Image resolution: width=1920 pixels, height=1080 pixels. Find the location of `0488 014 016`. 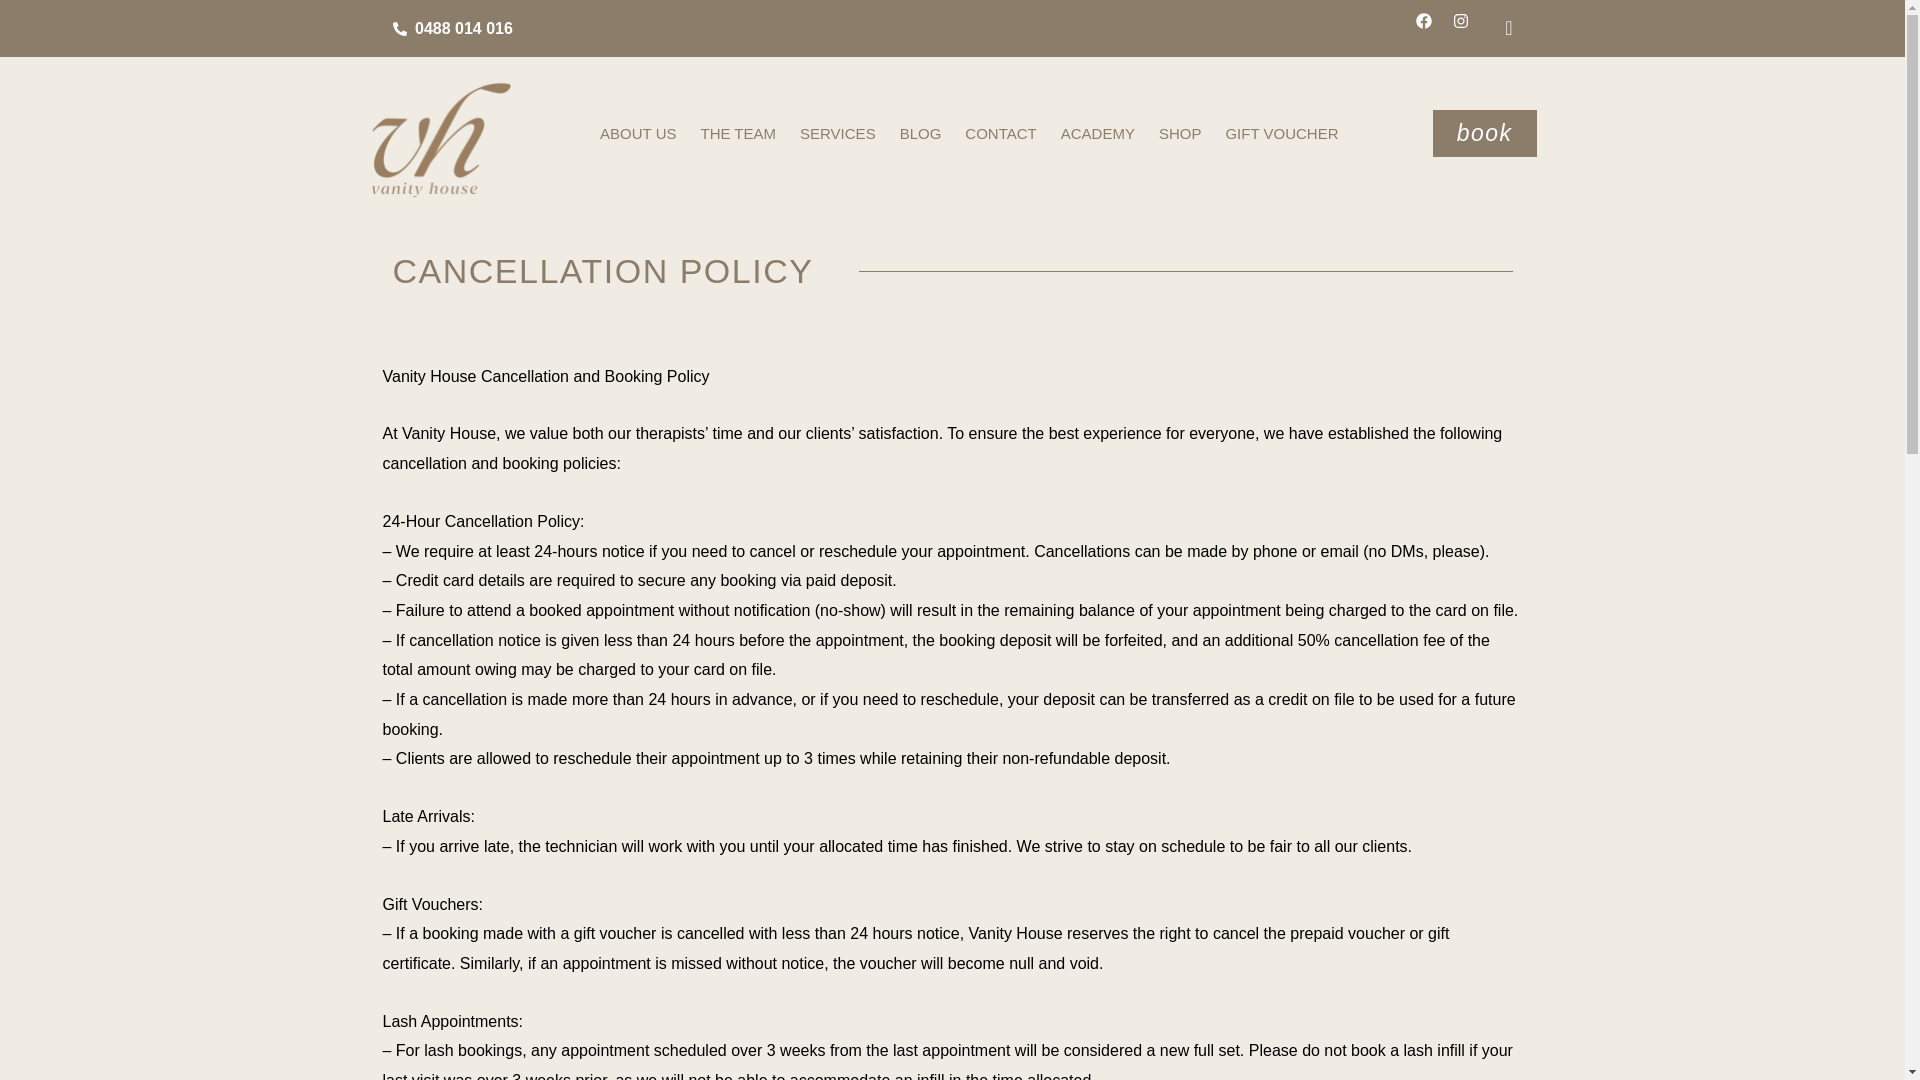

0488 014 016 is located at coordinates (666, 29).